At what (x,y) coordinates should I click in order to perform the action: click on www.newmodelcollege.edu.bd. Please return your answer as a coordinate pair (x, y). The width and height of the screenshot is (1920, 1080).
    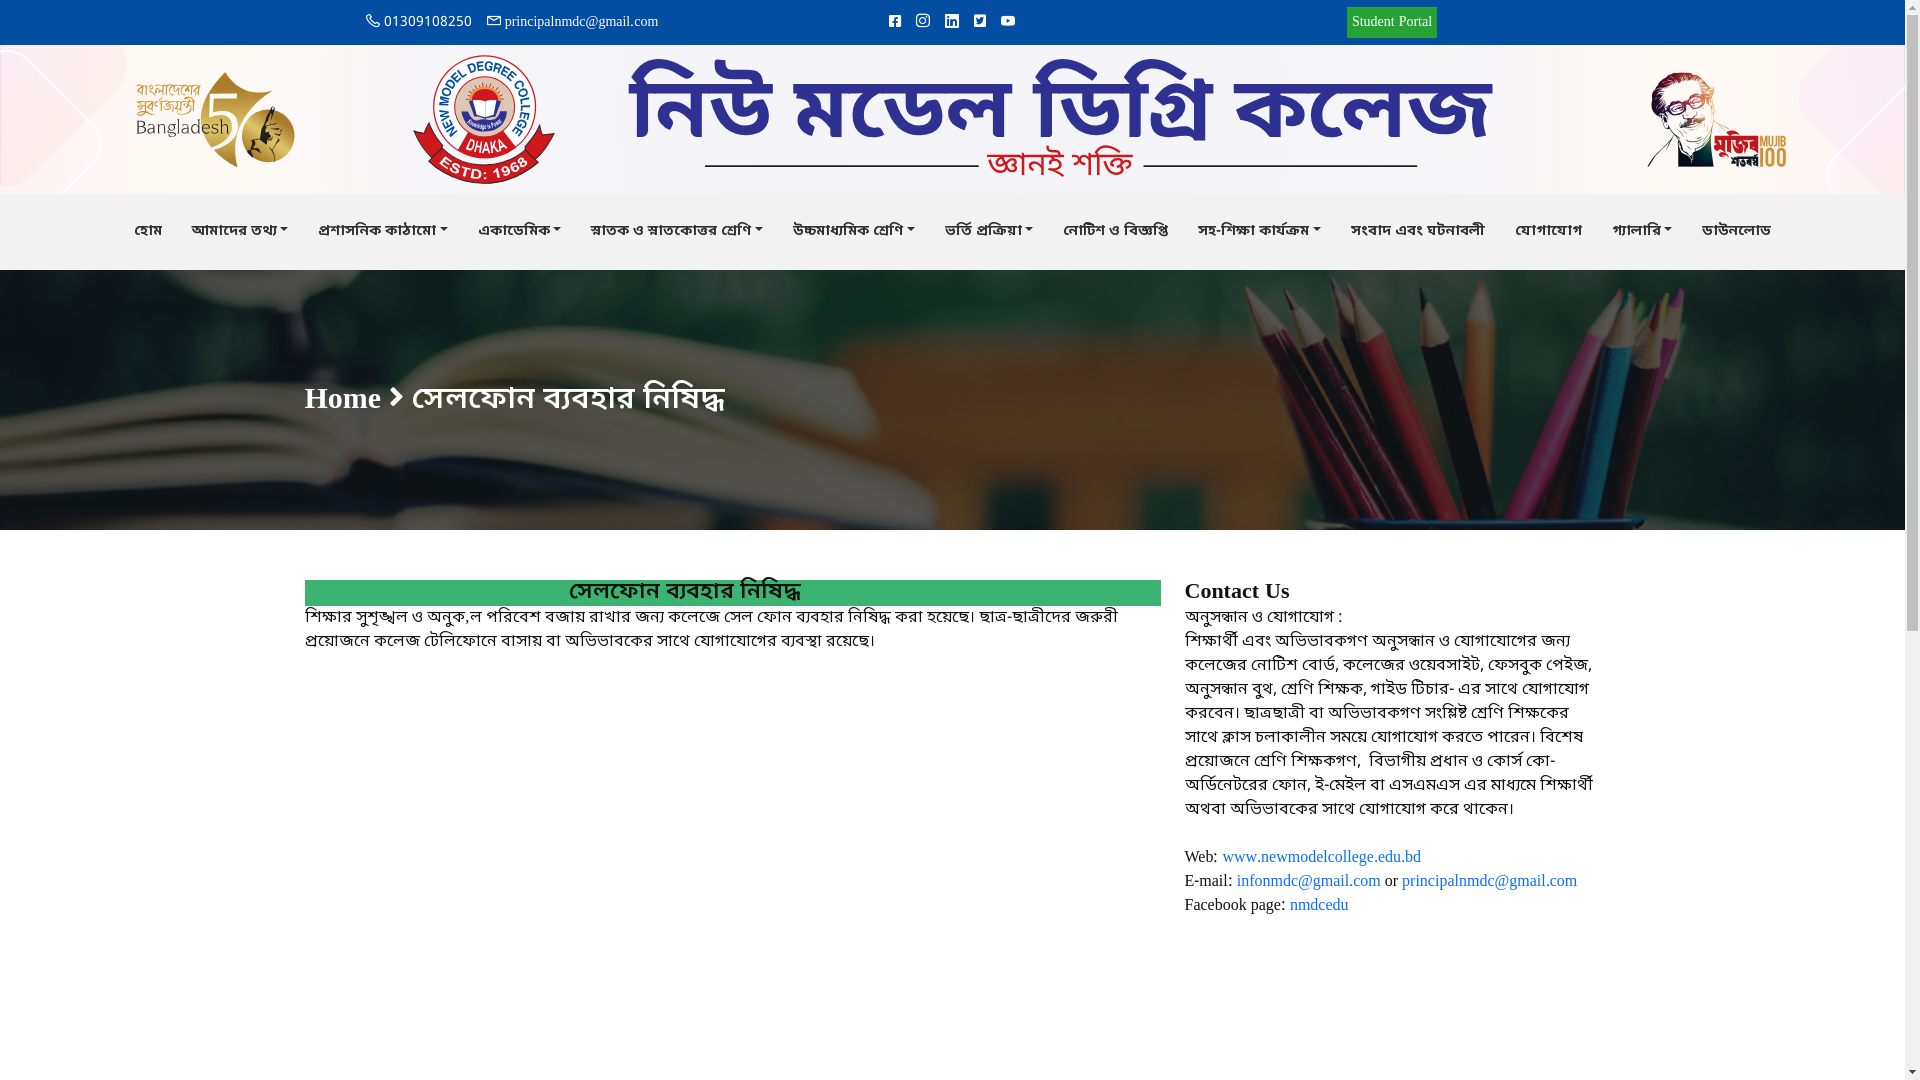
    Looking at the image, I should click on (1322, 858).